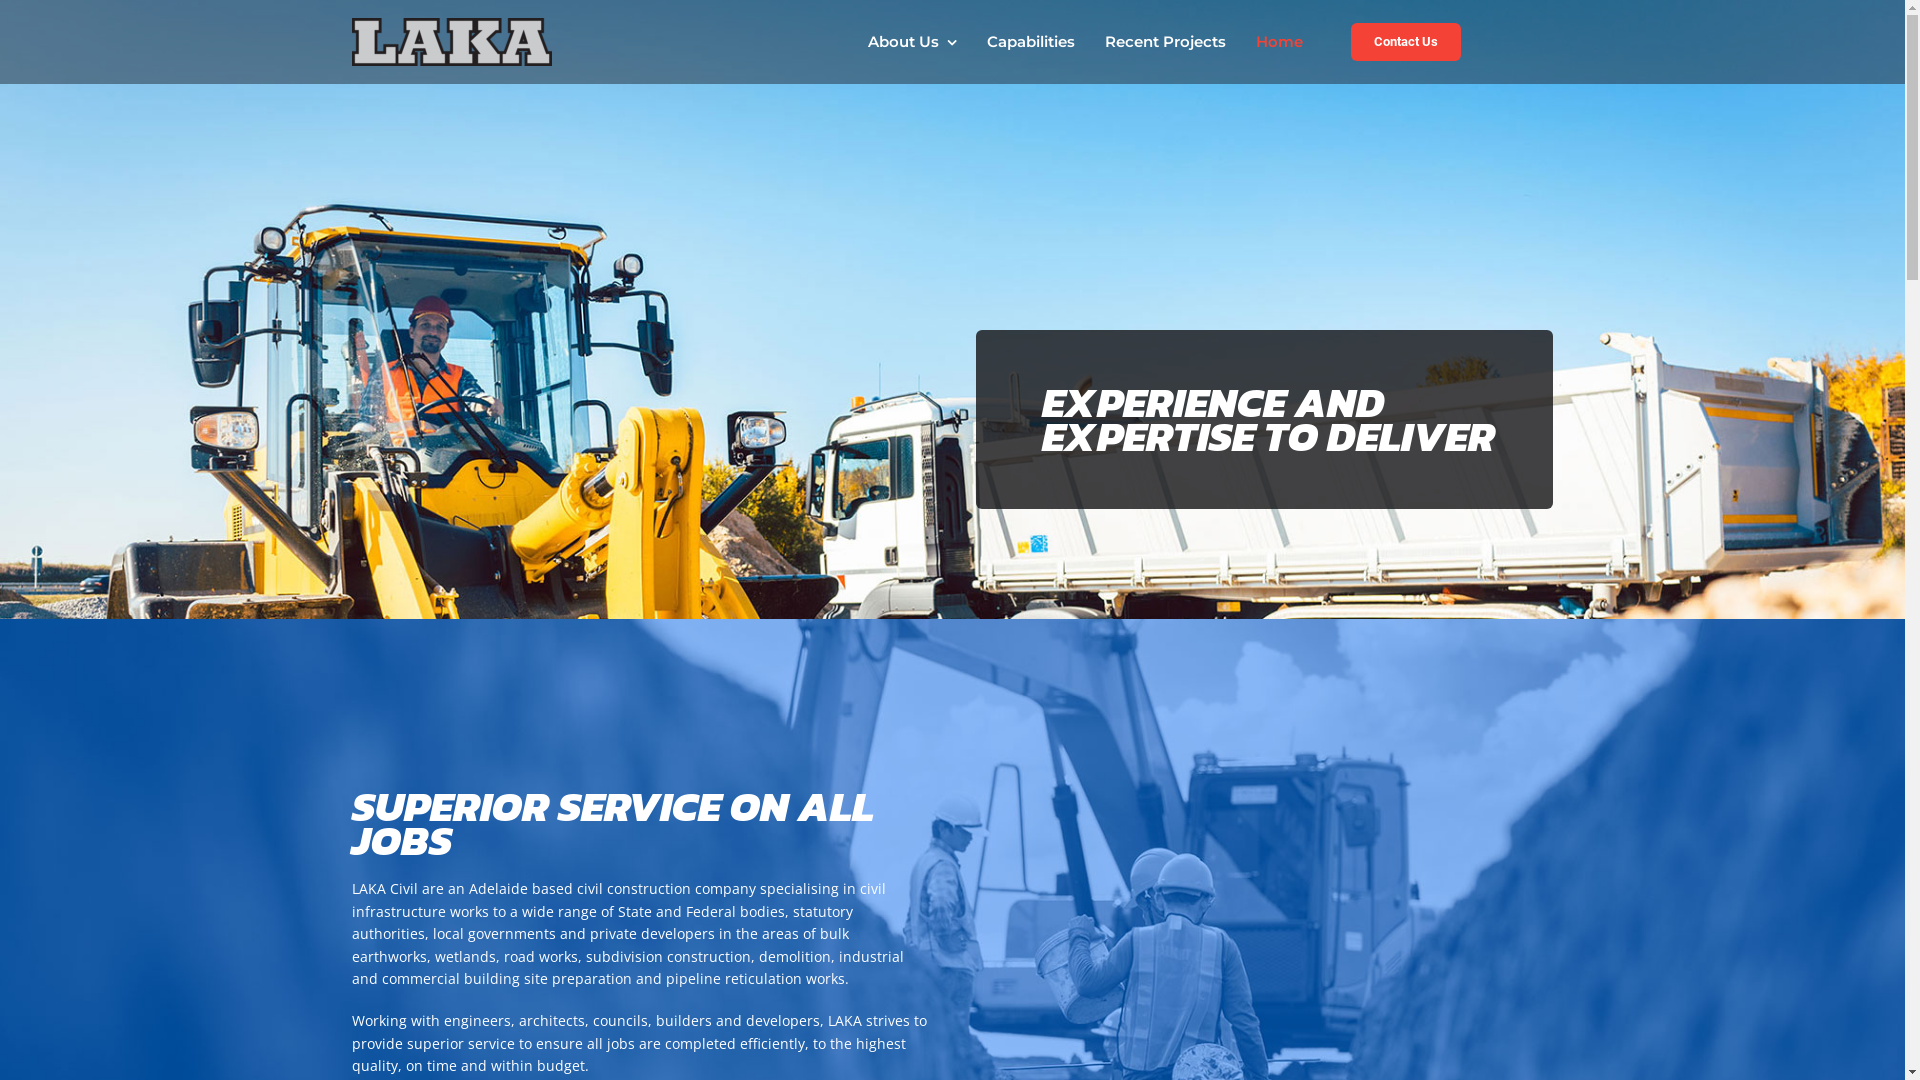 The height and width of the screenshot is (1080, 1920). I want to click on About Us, so click(912, 42).